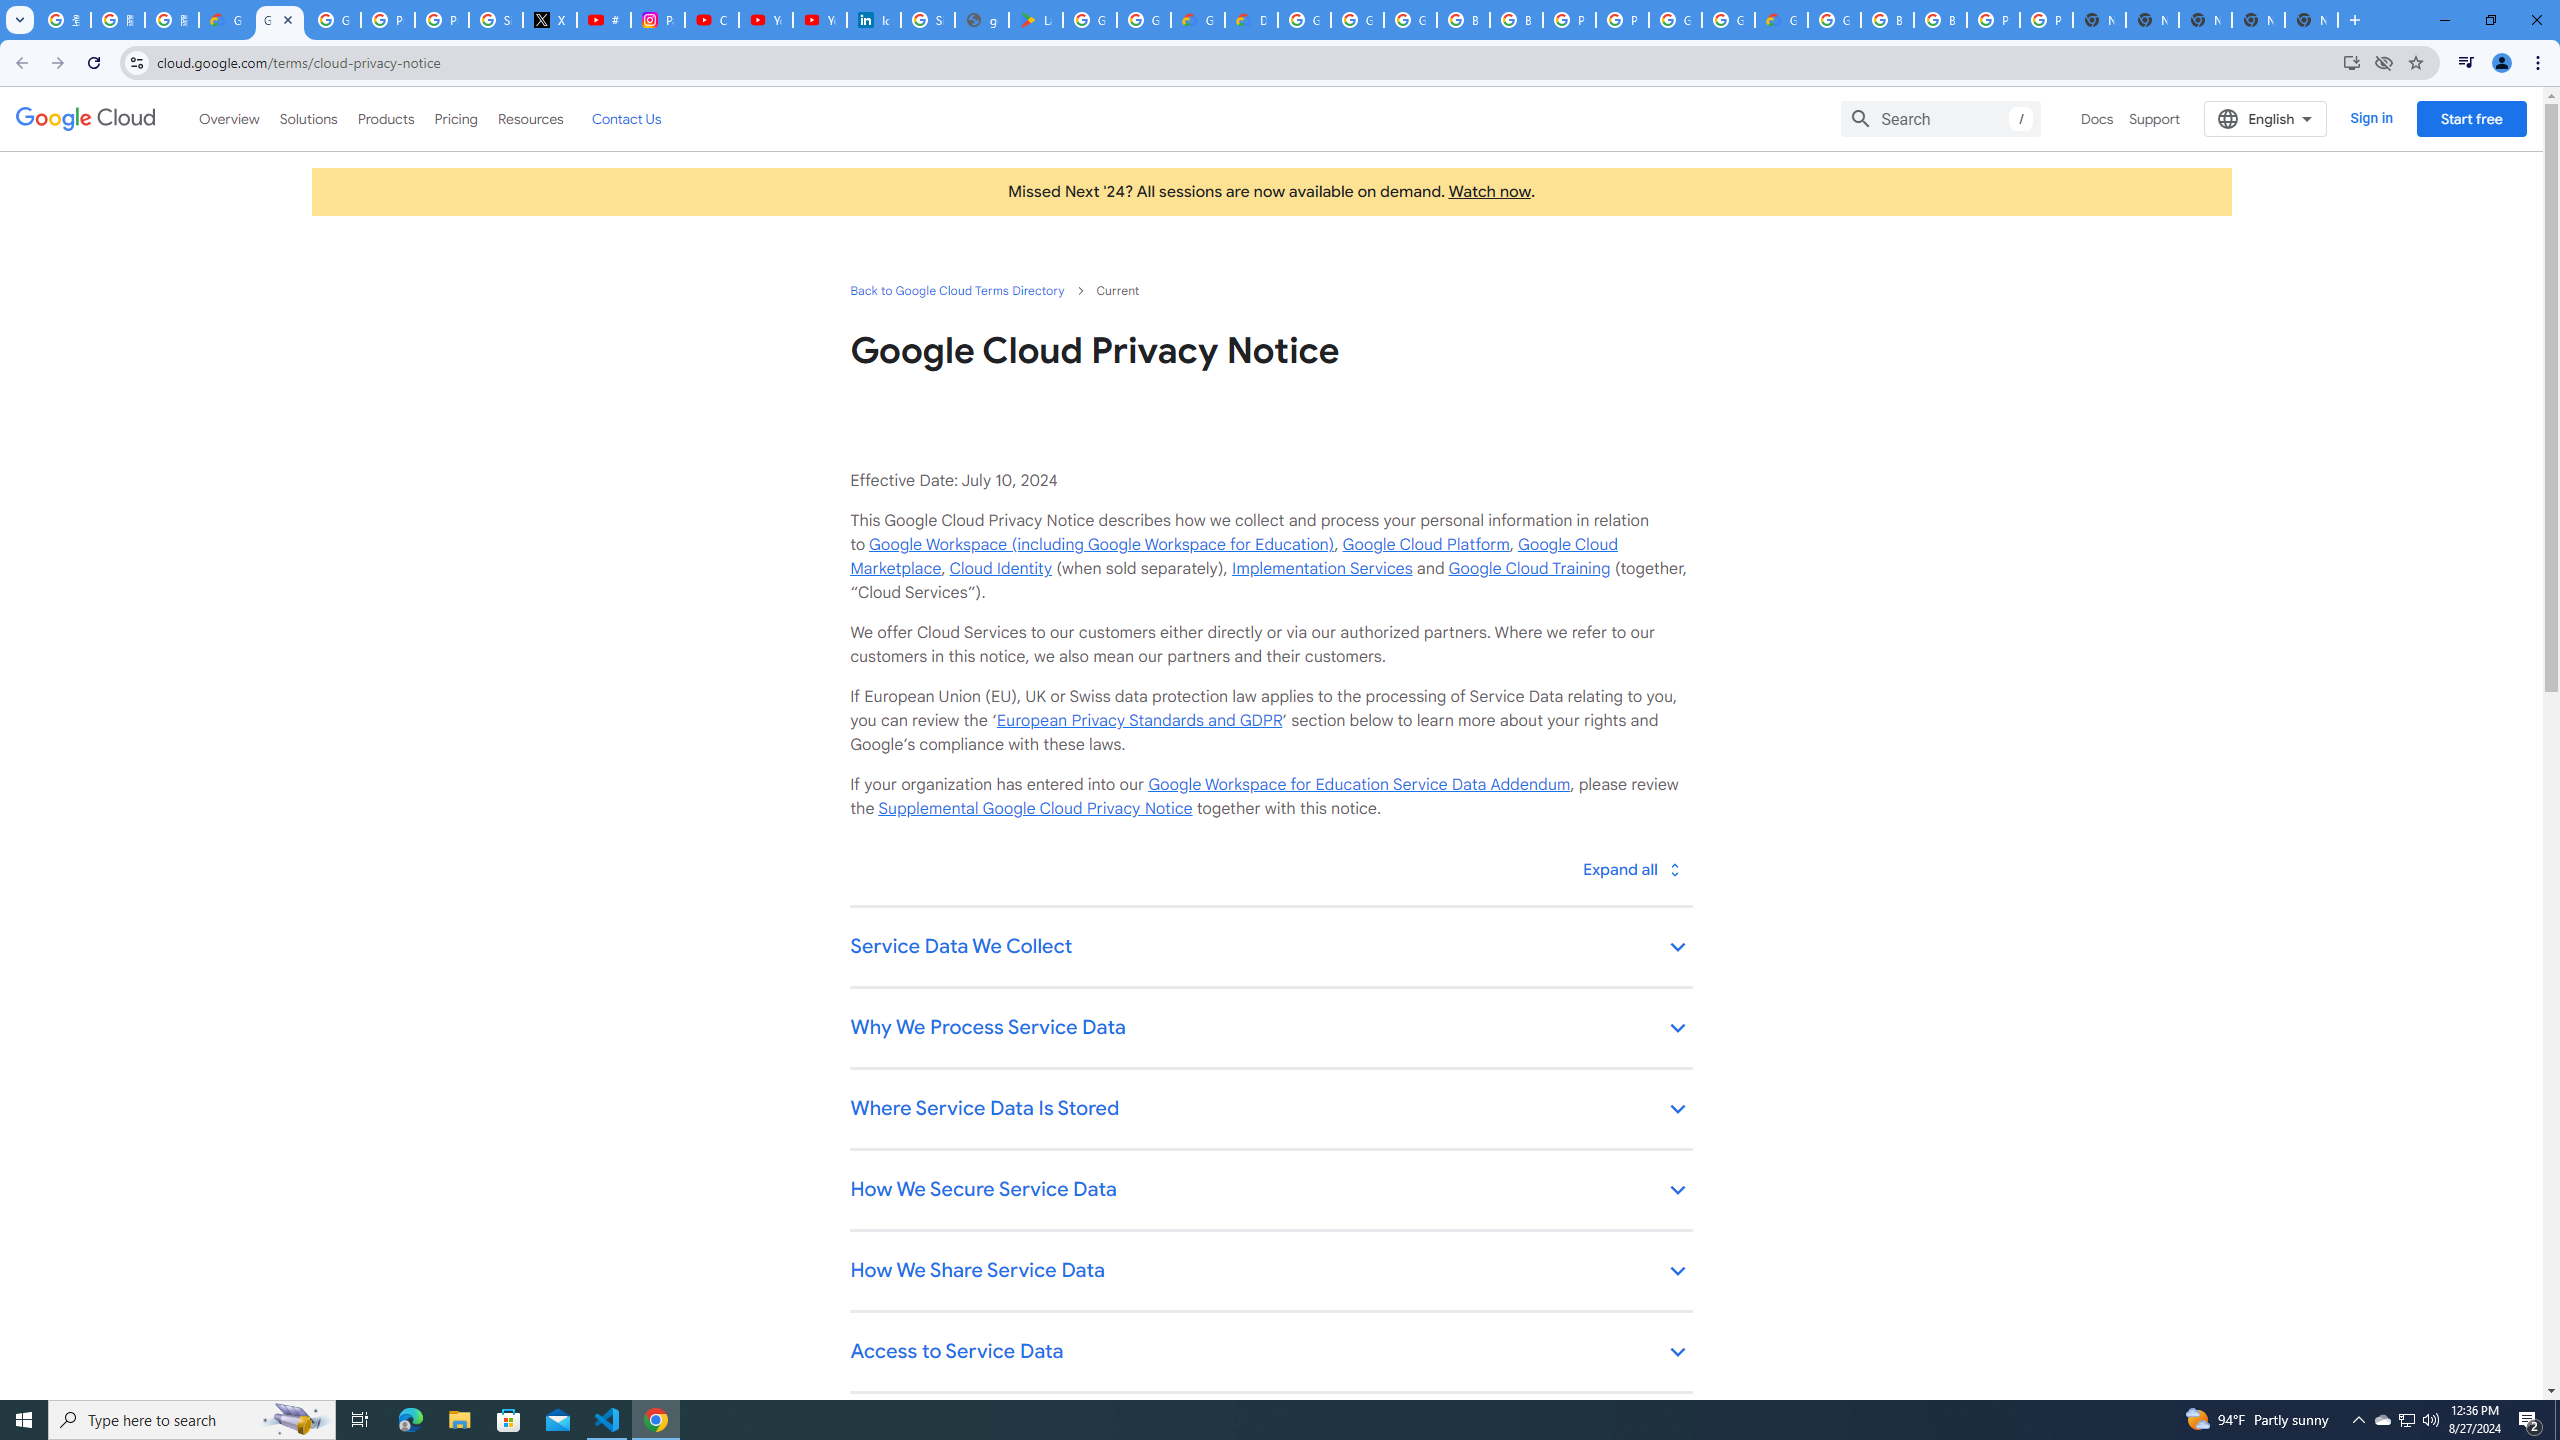 This screenshot has width=2560, height=1440. What do you see at coordinates (456, 118) in the screenshot?
I see `Pricing` at bounding box center [456, 118].